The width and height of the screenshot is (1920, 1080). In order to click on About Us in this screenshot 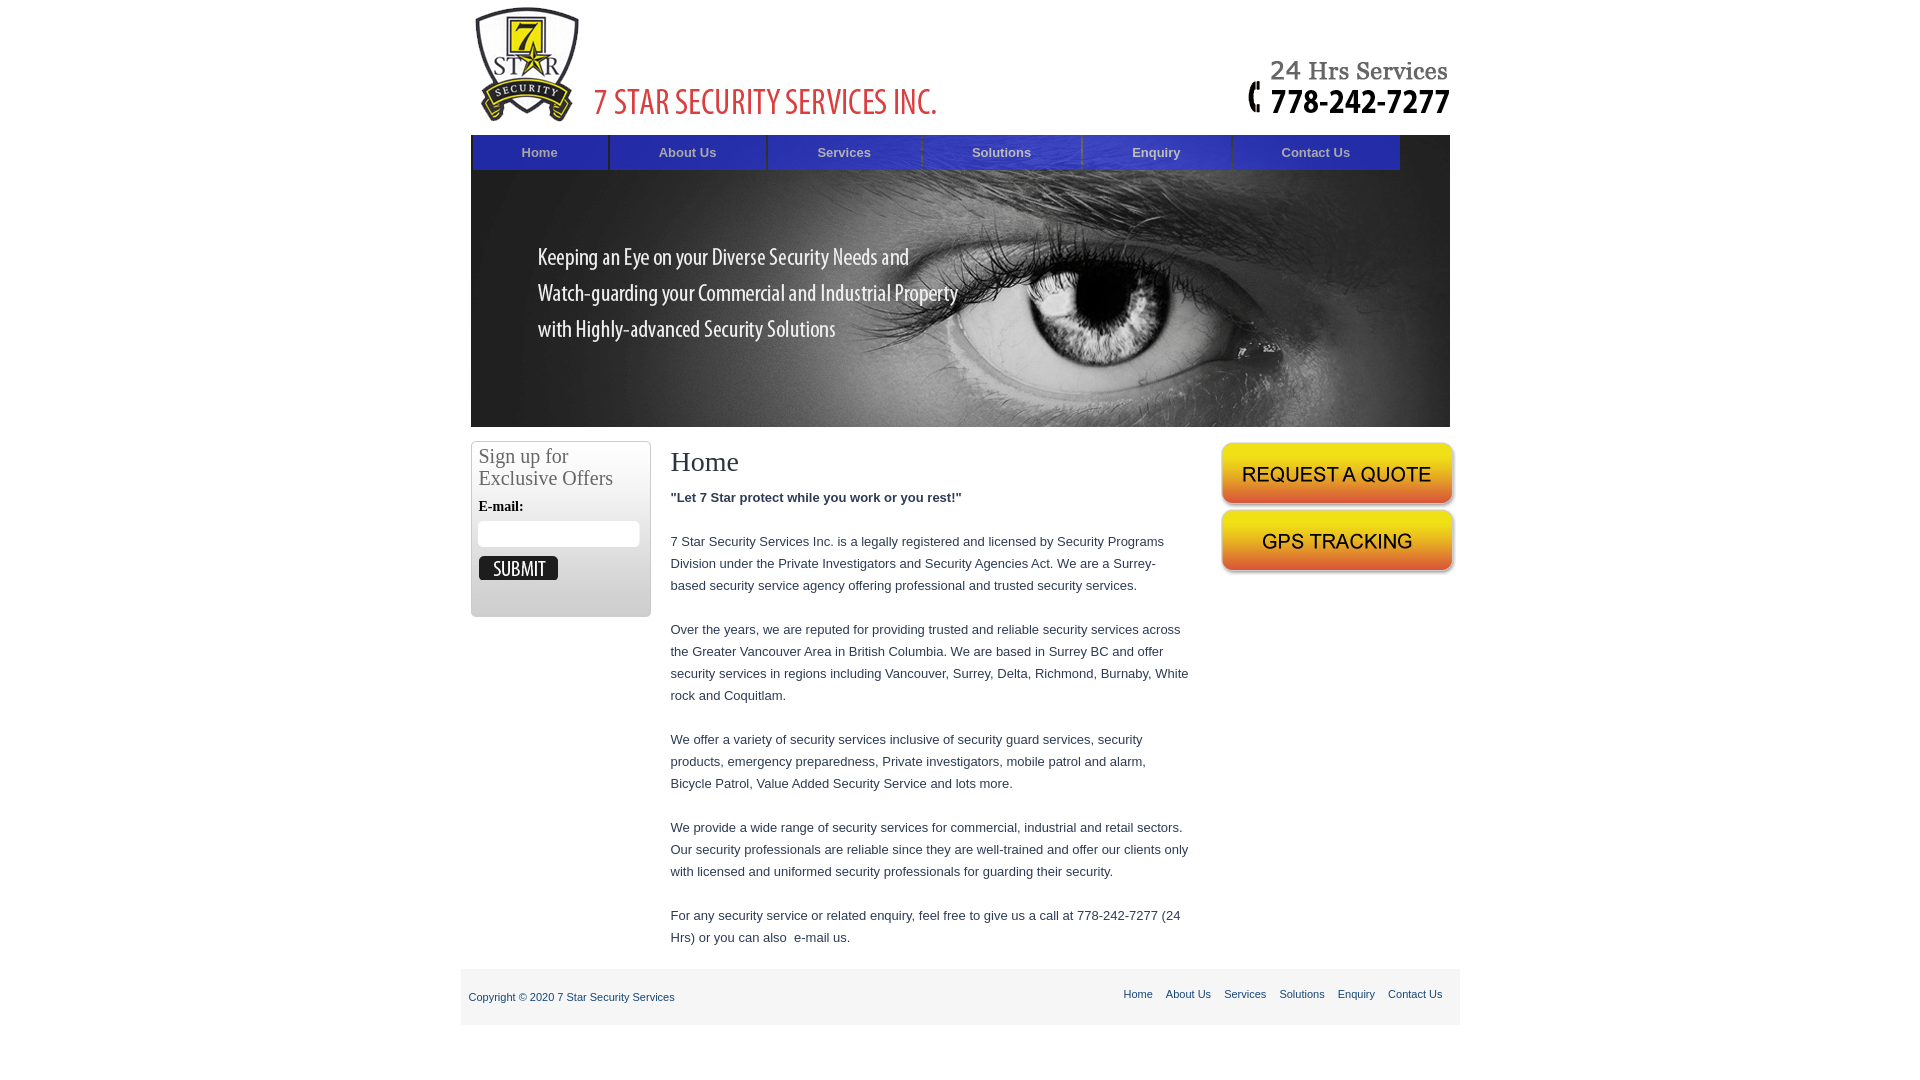, I will do `click(1190, 994)`.